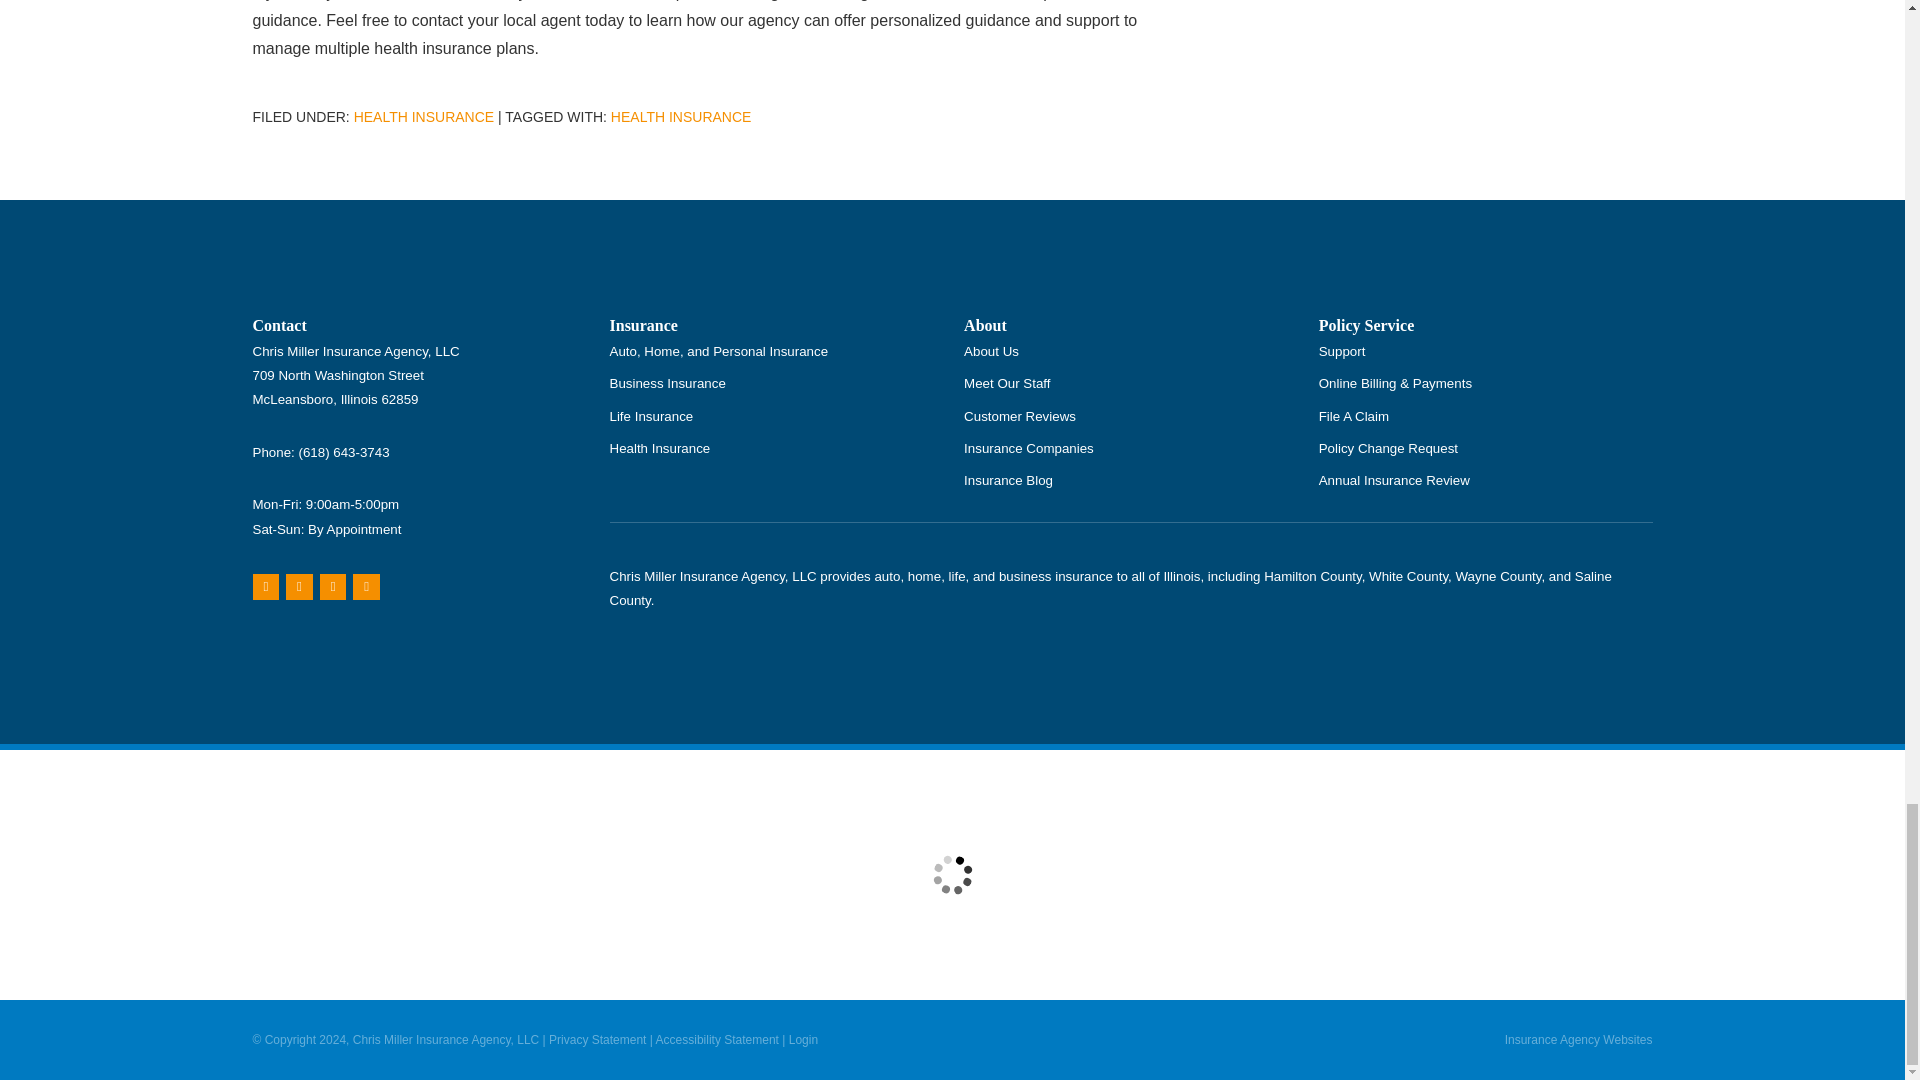 Image resolution: width=1920 pixels, height=1080 pixels. Describe the element at coordinates (299, 586) in the screenshot. I see `Yelp` at that location.